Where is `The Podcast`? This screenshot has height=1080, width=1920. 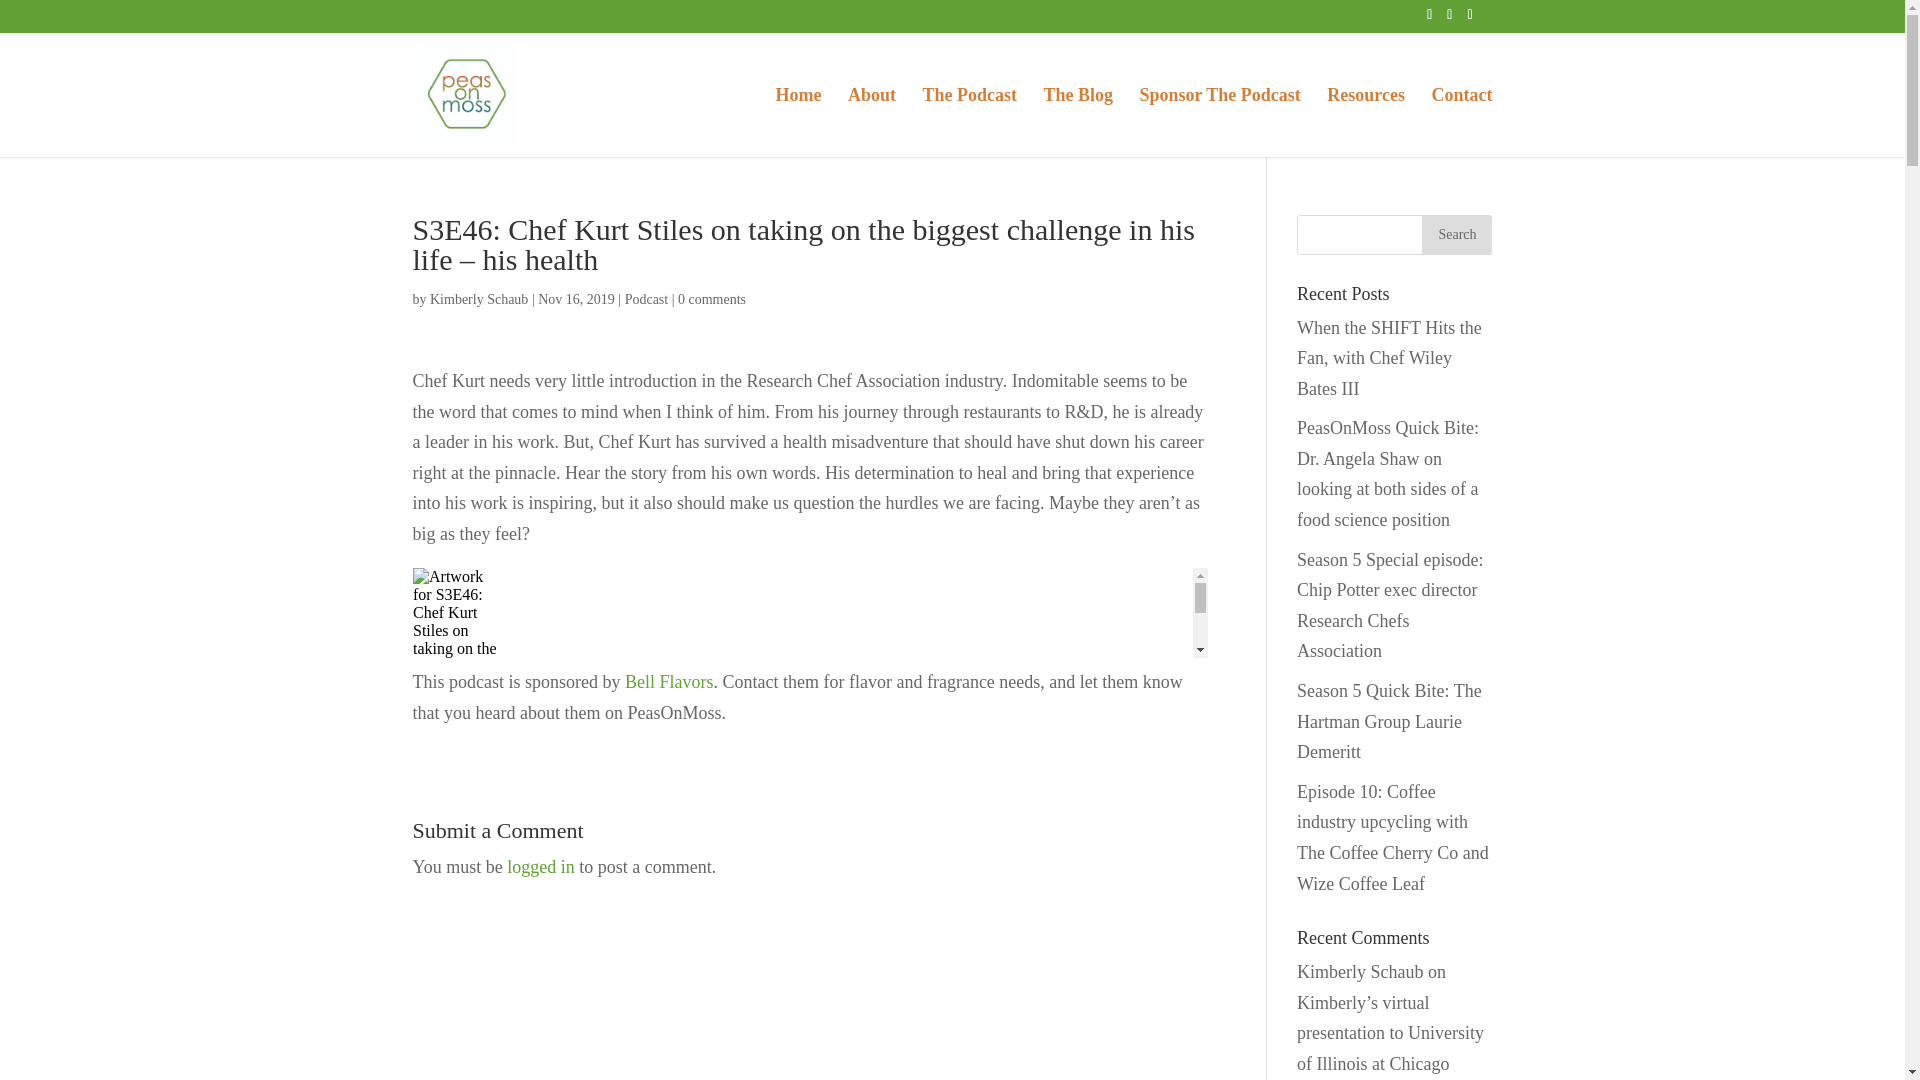 The Podcast is located at coordinates (969, 122).